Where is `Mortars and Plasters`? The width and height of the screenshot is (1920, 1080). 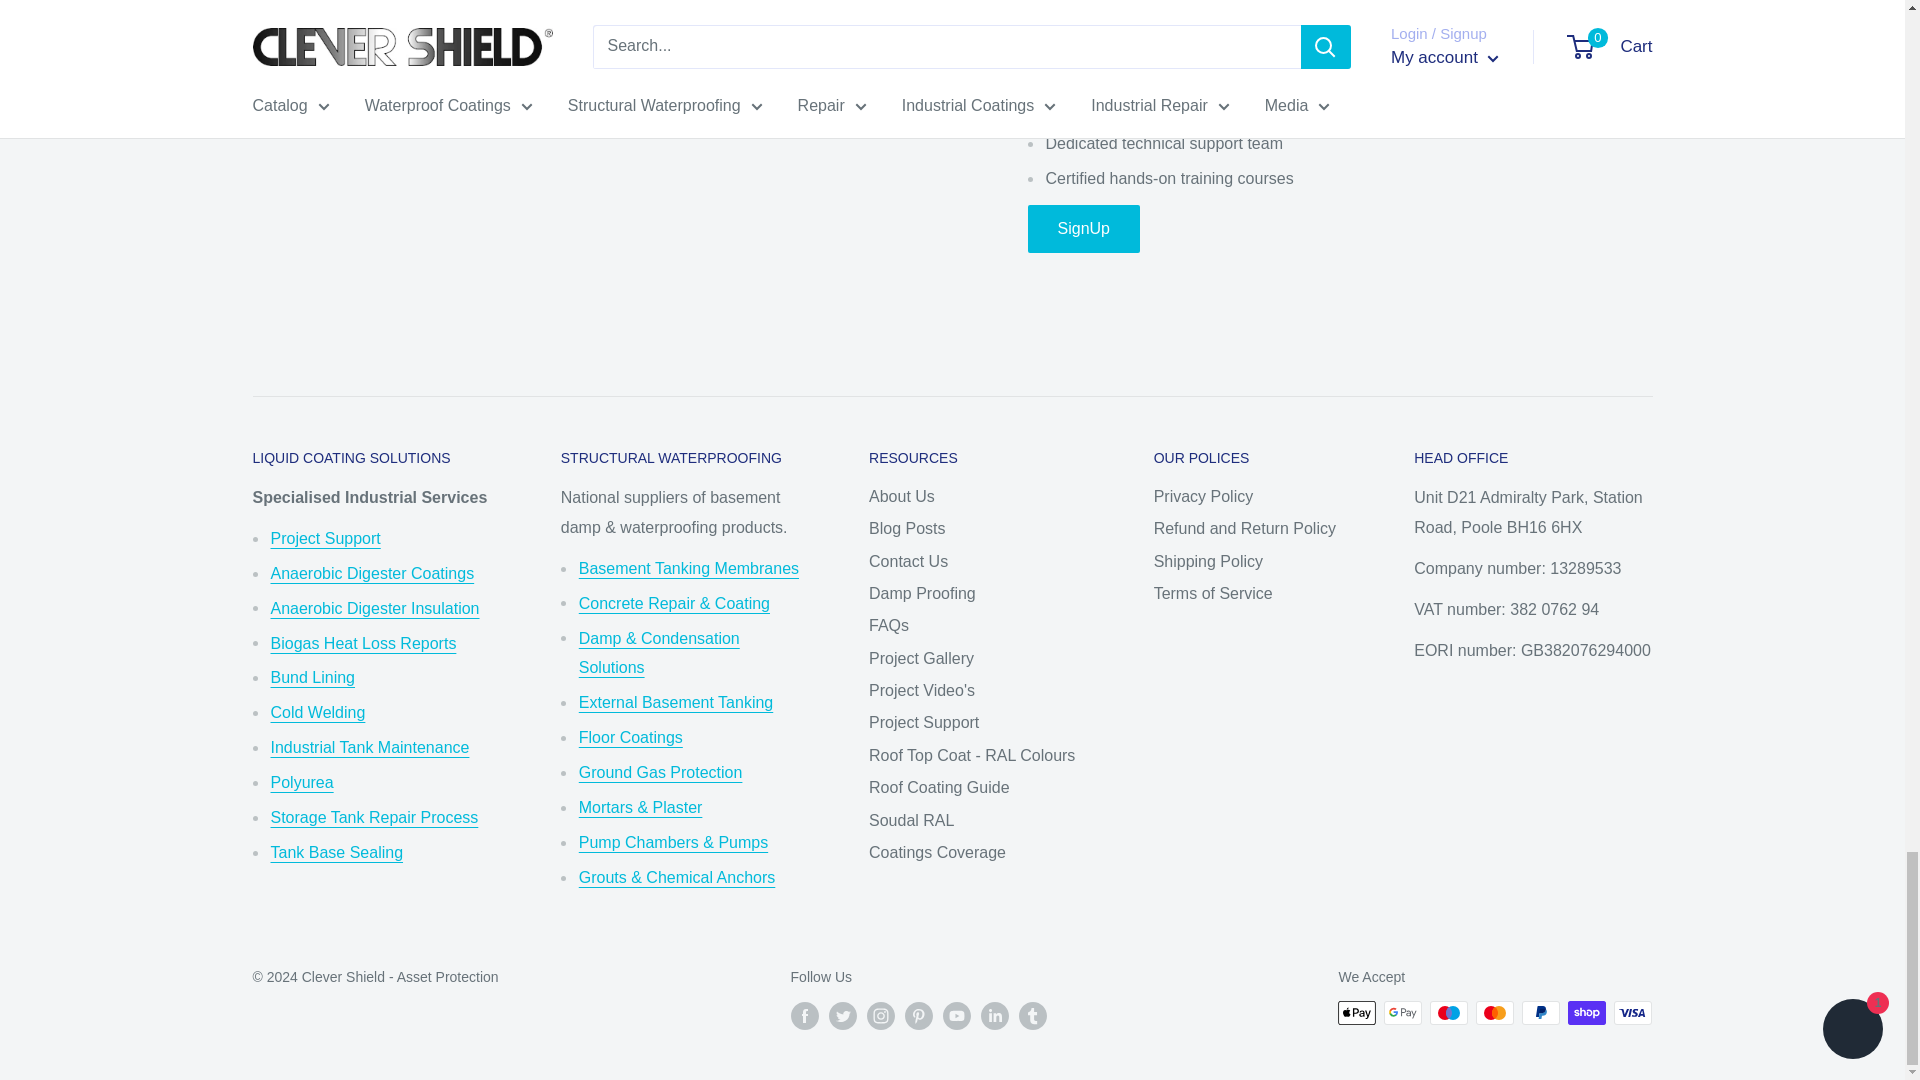 Mortars and Plasters is located at coordinates (640, 808).